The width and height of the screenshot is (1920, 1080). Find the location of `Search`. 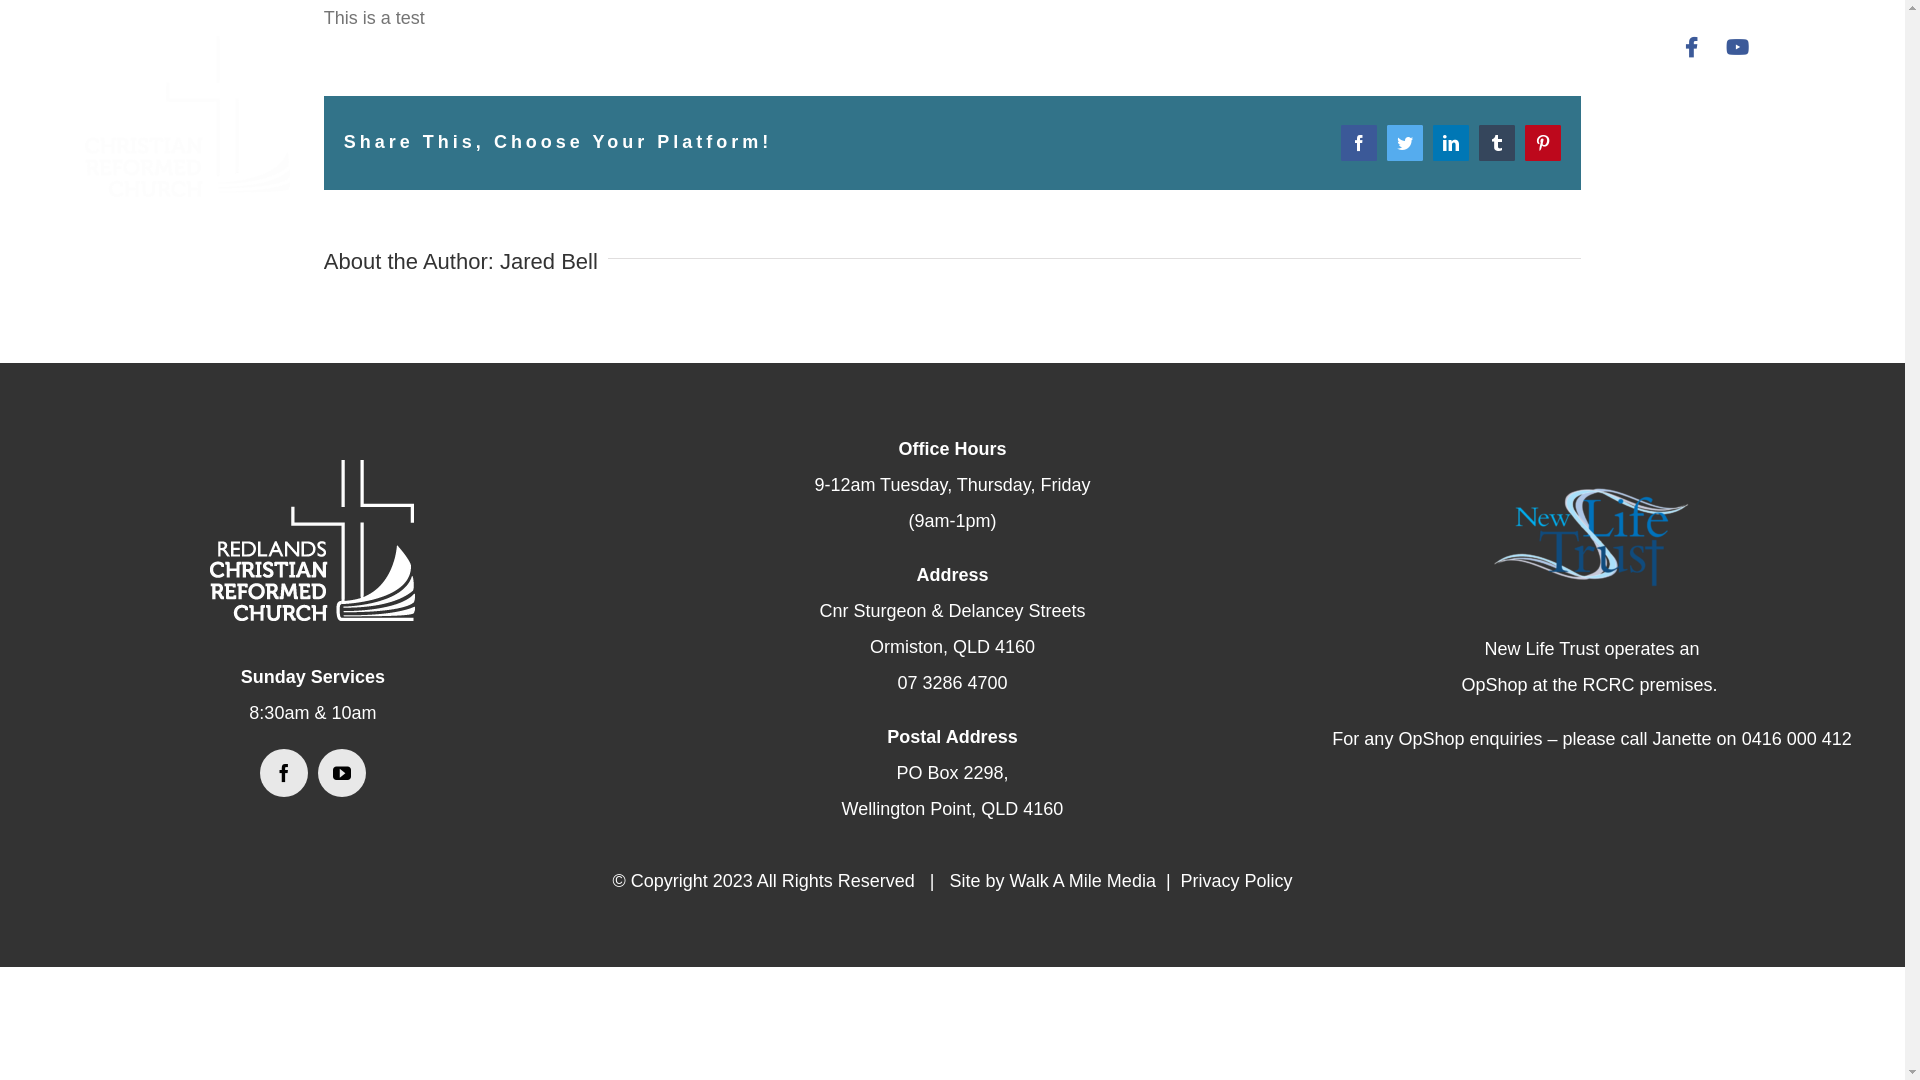

Search is located at coordinates (1786, 47).